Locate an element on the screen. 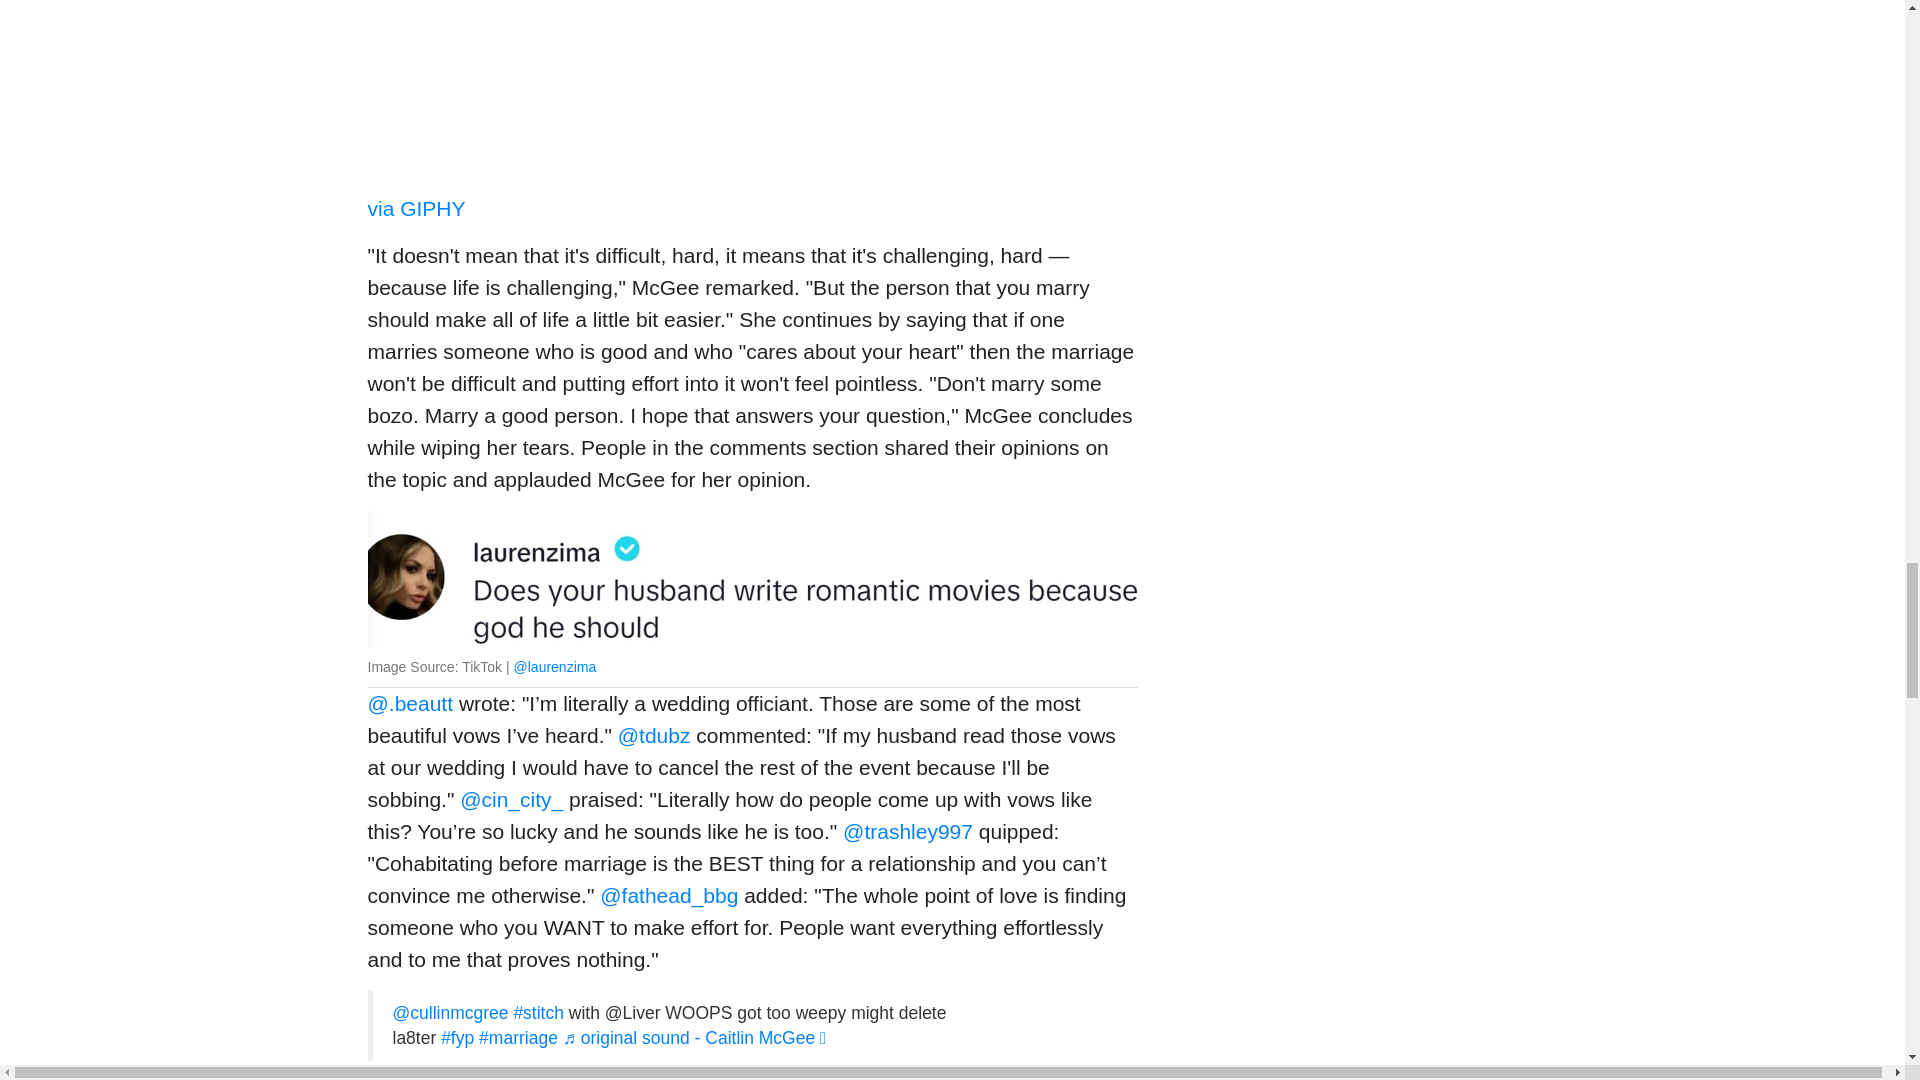 The height and width of the screenshot is (1080, 1920). marriage is located at coordinates (518, 1038).